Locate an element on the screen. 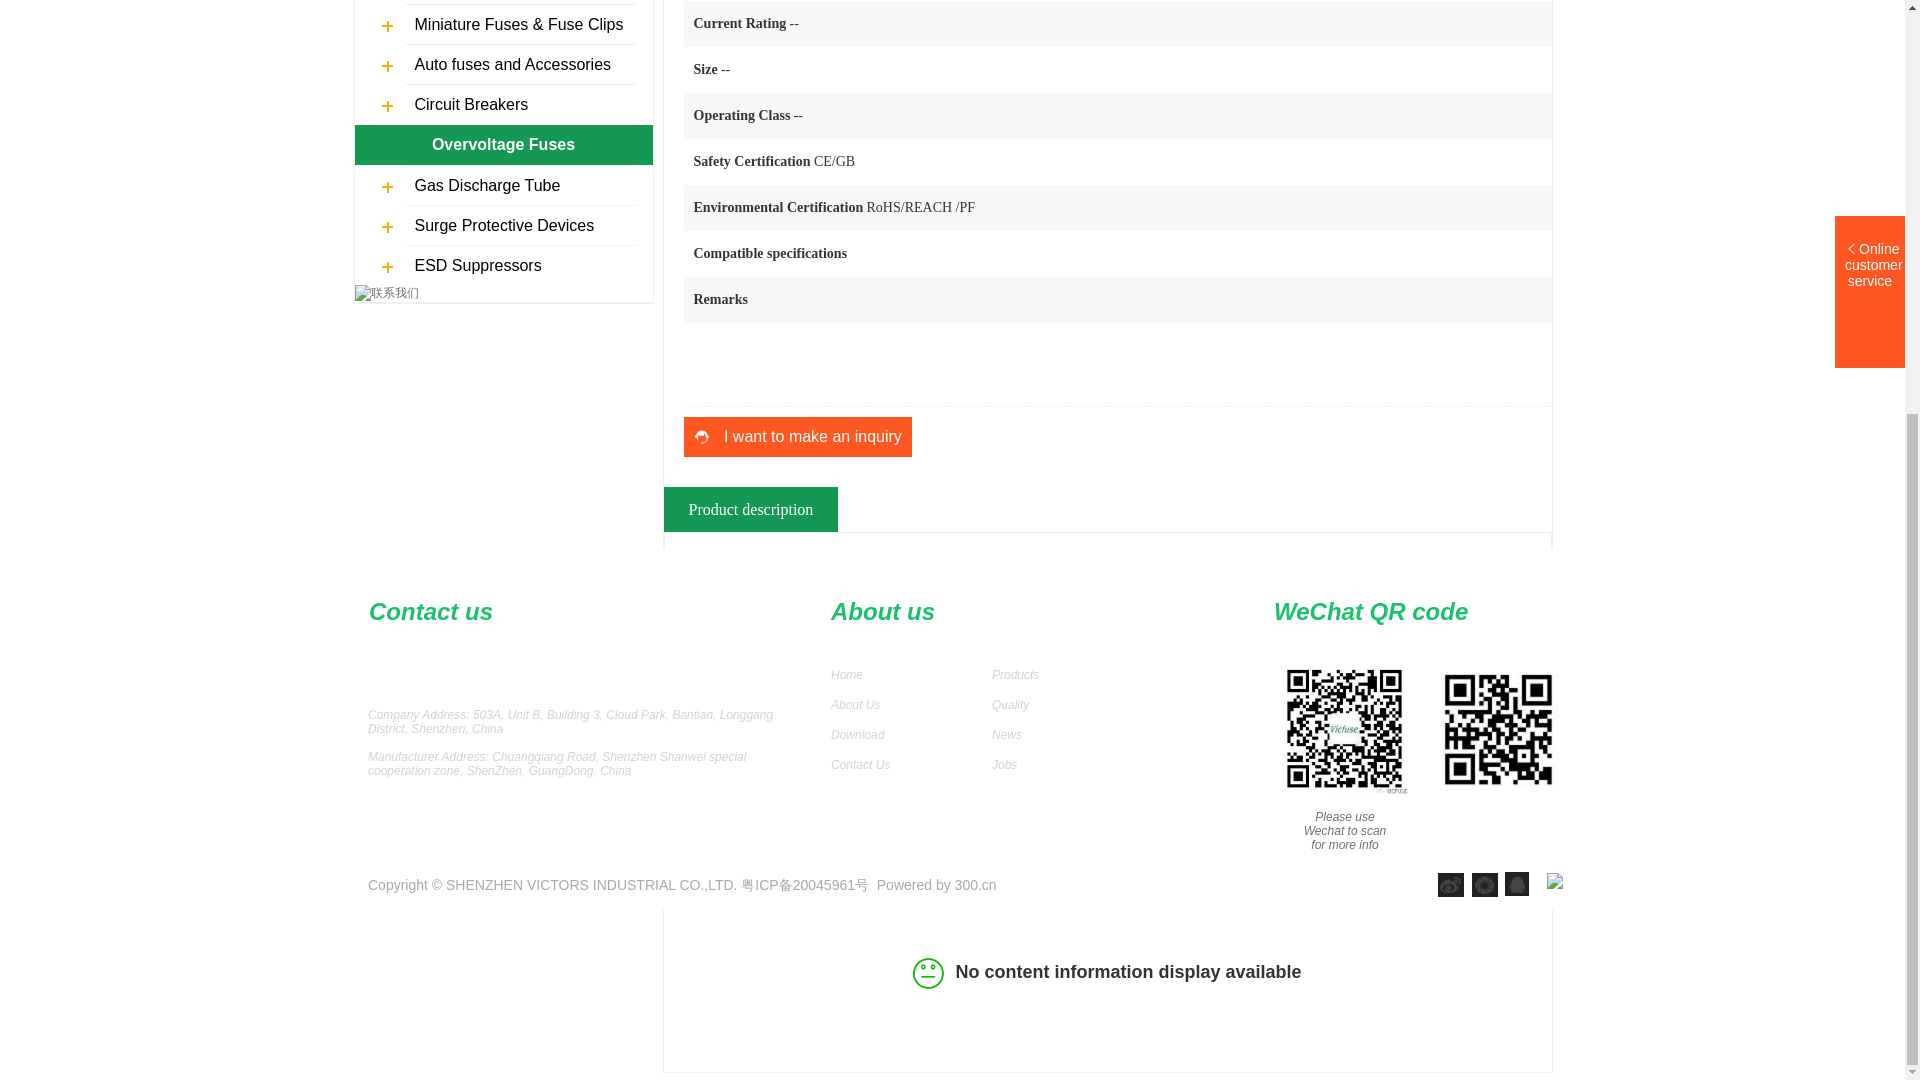  tupian is located at coordinates (1484, 884).